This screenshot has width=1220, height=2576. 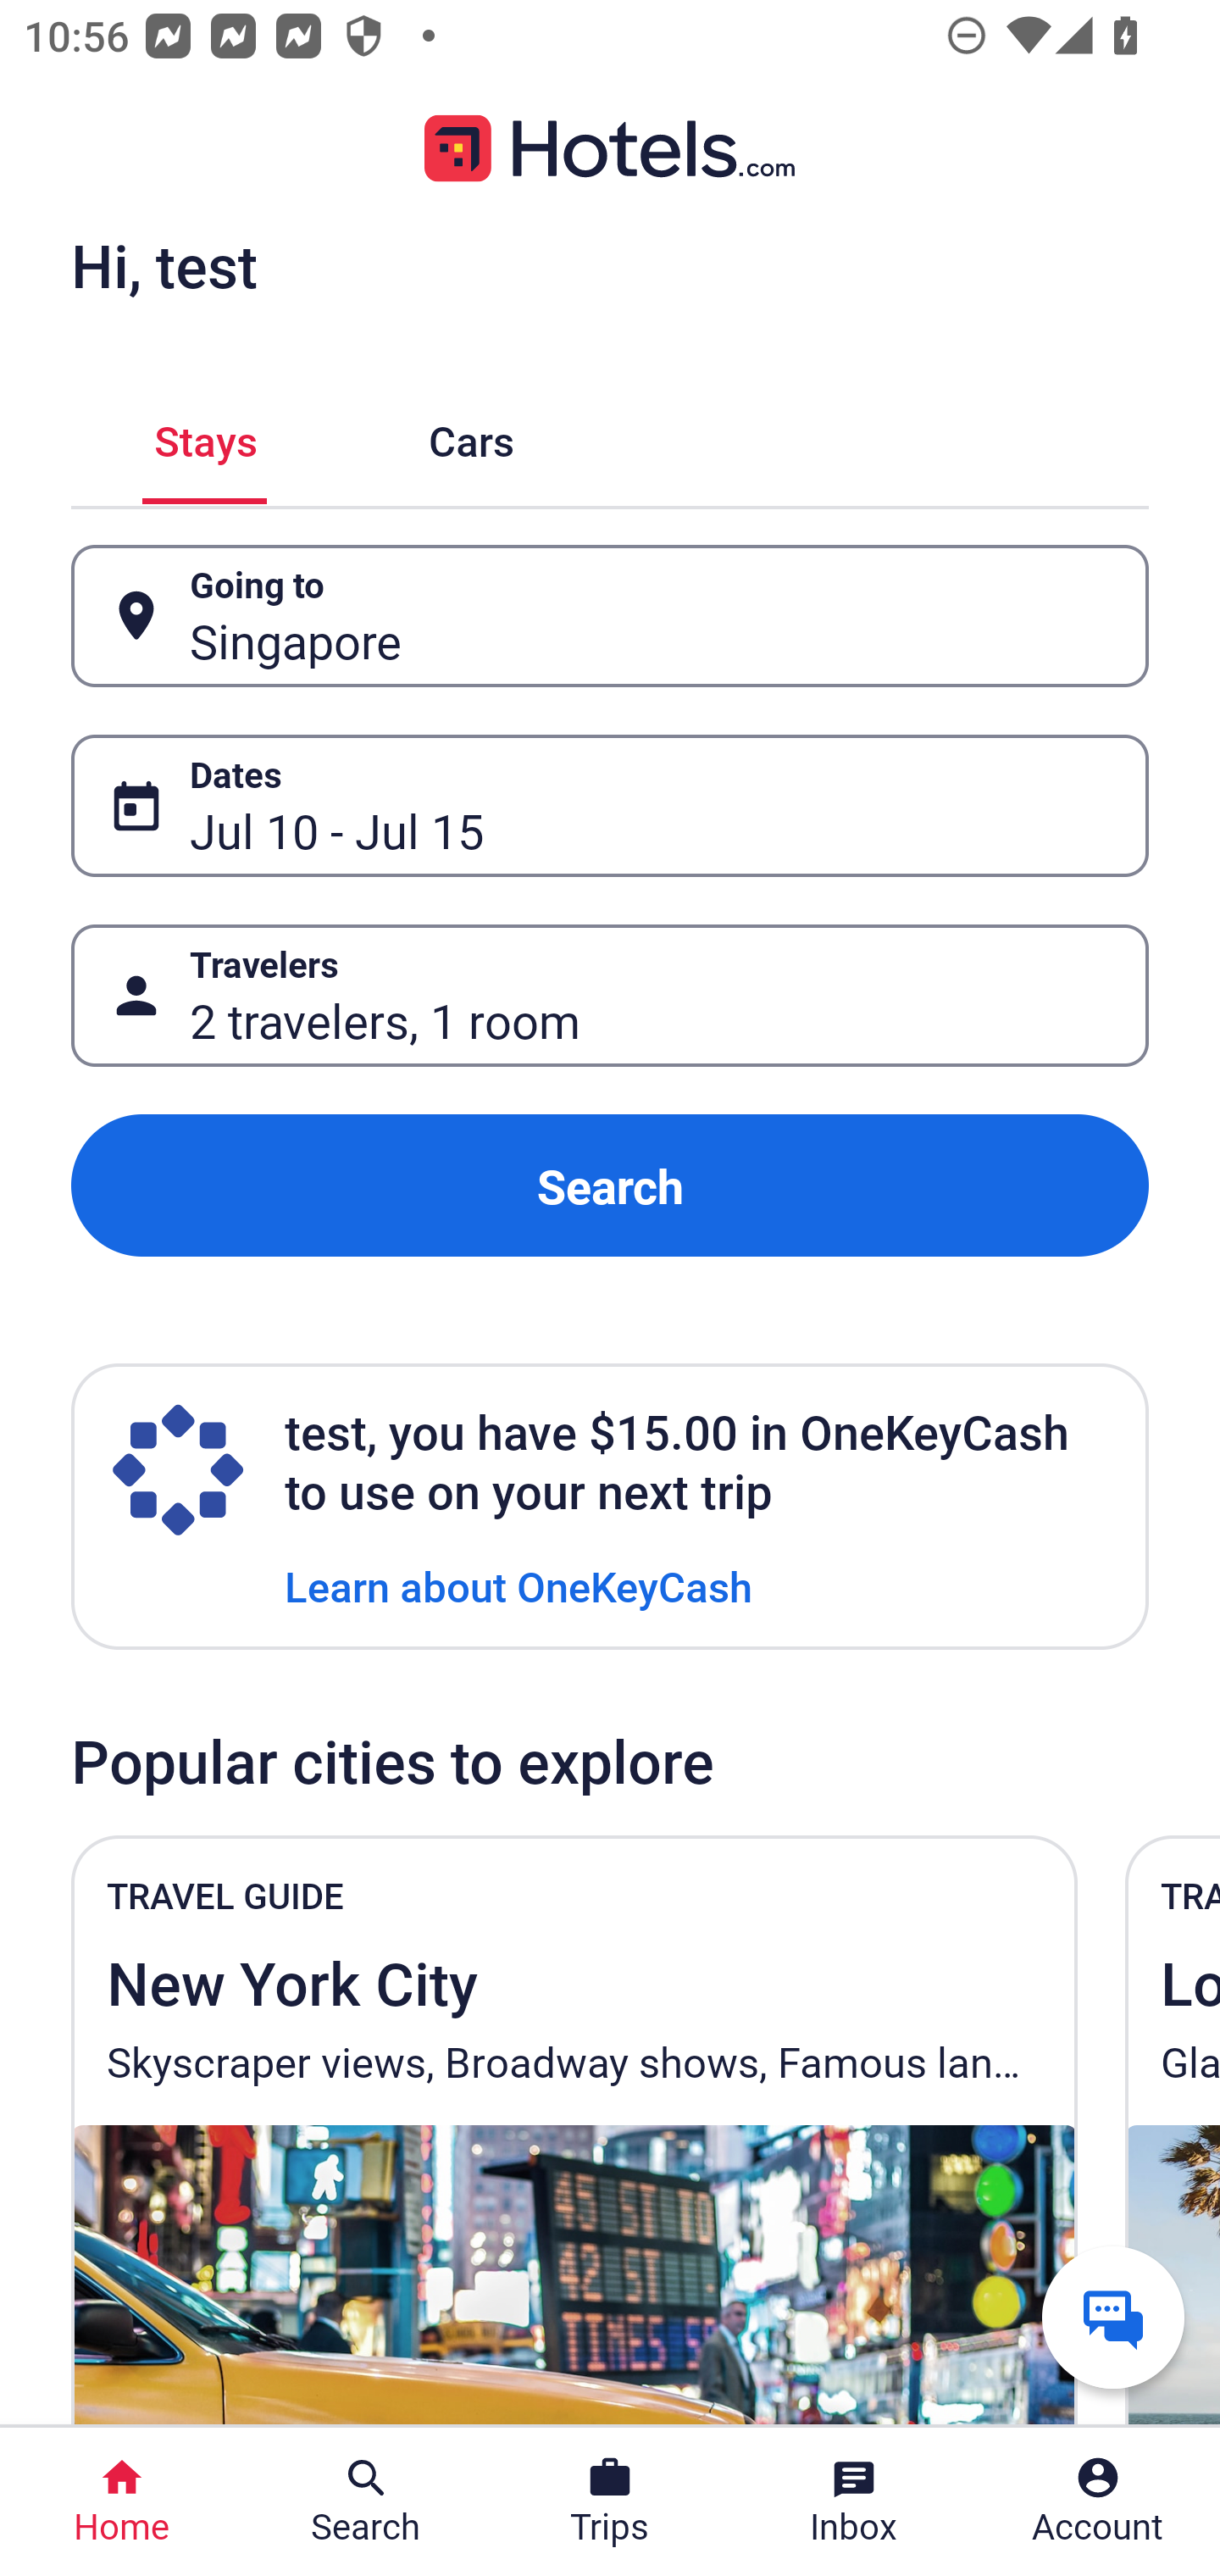 What do you see at coordinates (518, 1585) in the screenshot?
I see `Learn about OneKeyCash Learn about OneKeyCash Link` at bounding box center [518, 1585].